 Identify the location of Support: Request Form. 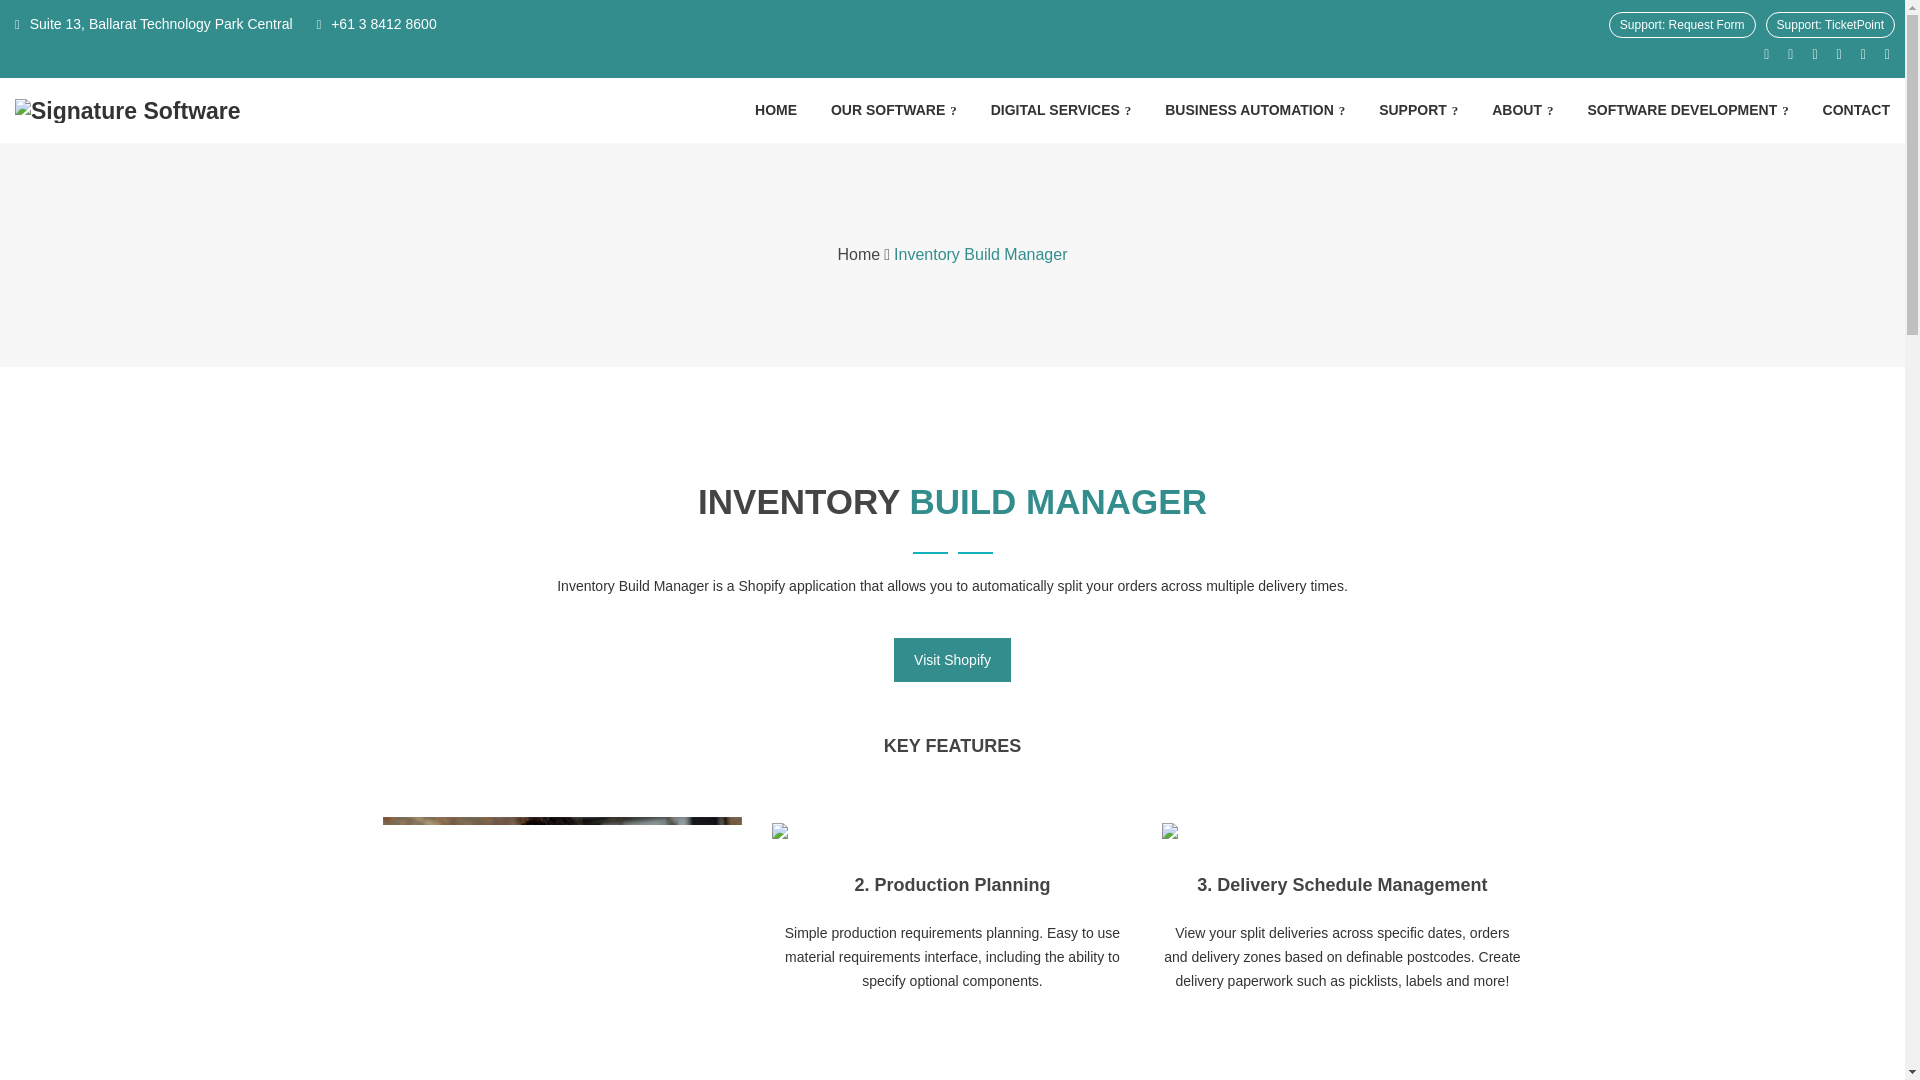
(1682, 24).